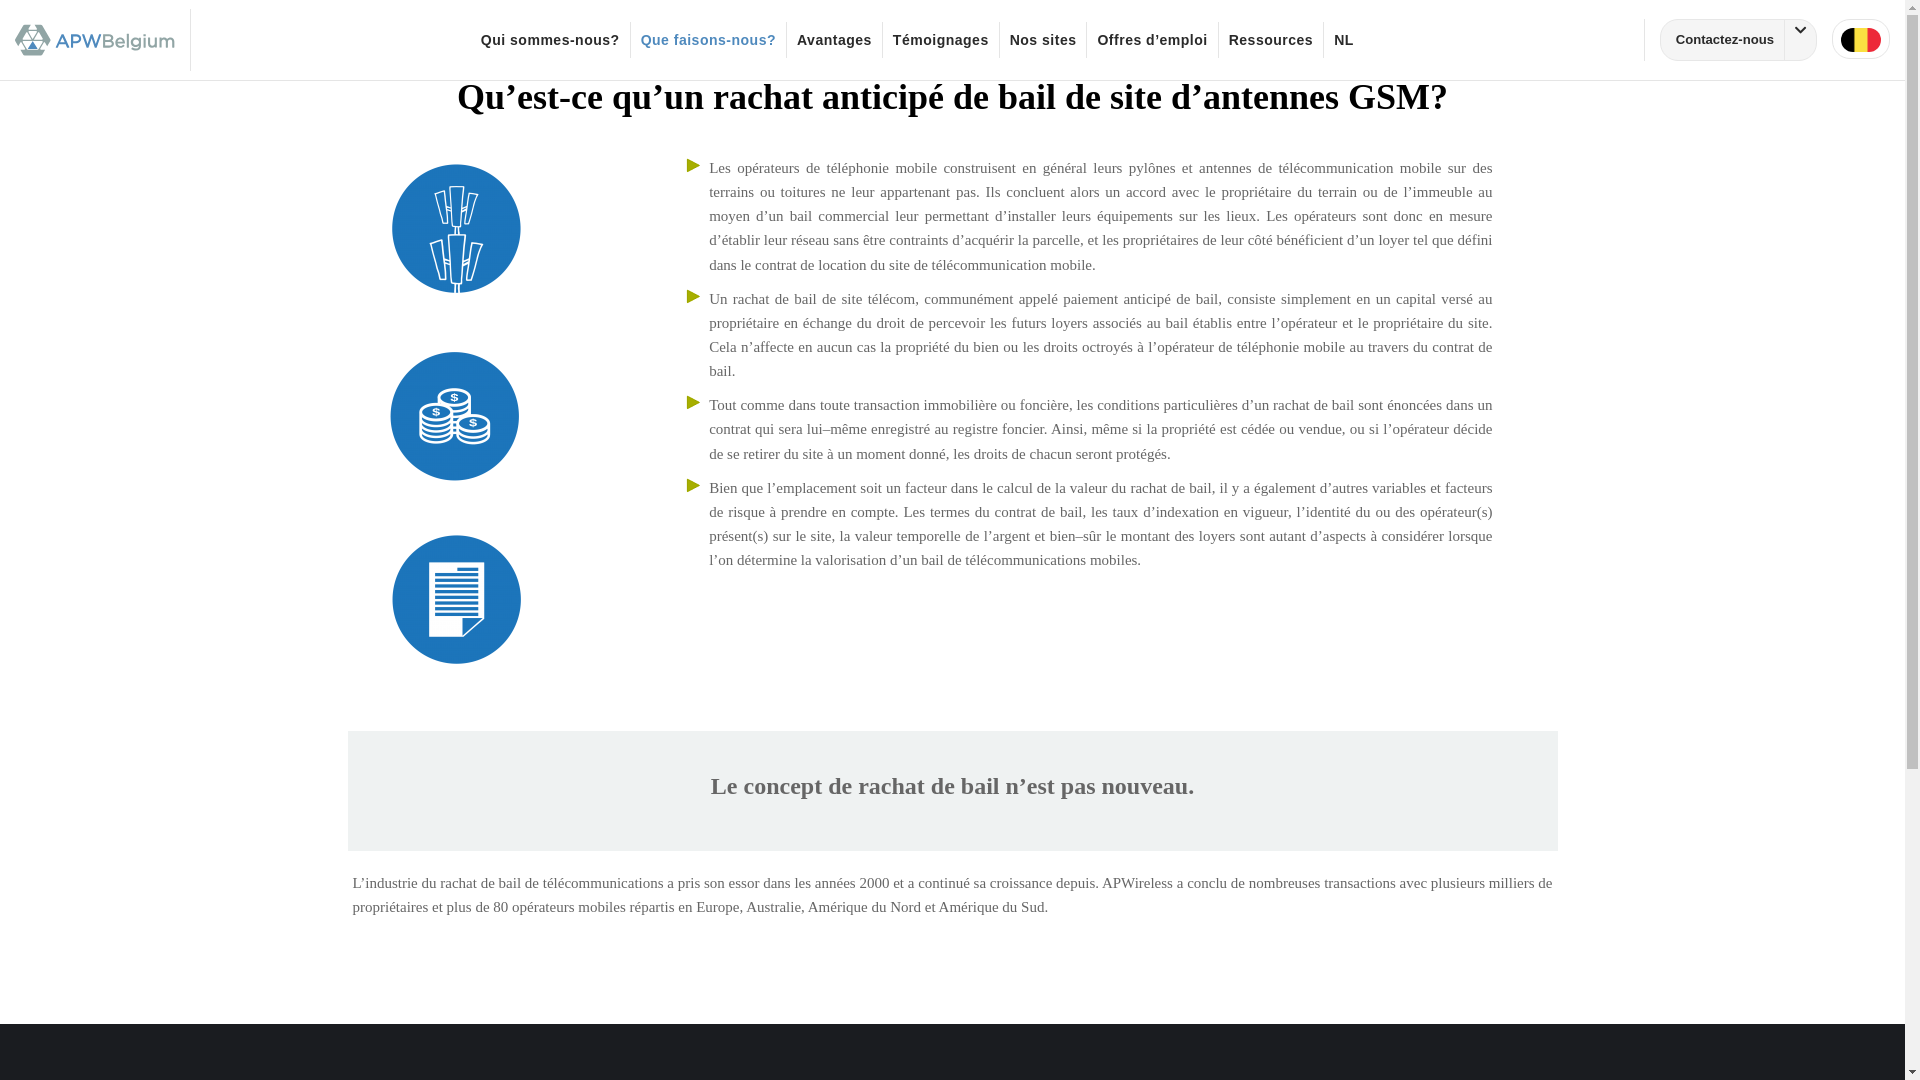  What do you see at coordinates (550, 40) in the screenshot?
I see `Qui sommes-nous?` at bounding box center [550, 40].